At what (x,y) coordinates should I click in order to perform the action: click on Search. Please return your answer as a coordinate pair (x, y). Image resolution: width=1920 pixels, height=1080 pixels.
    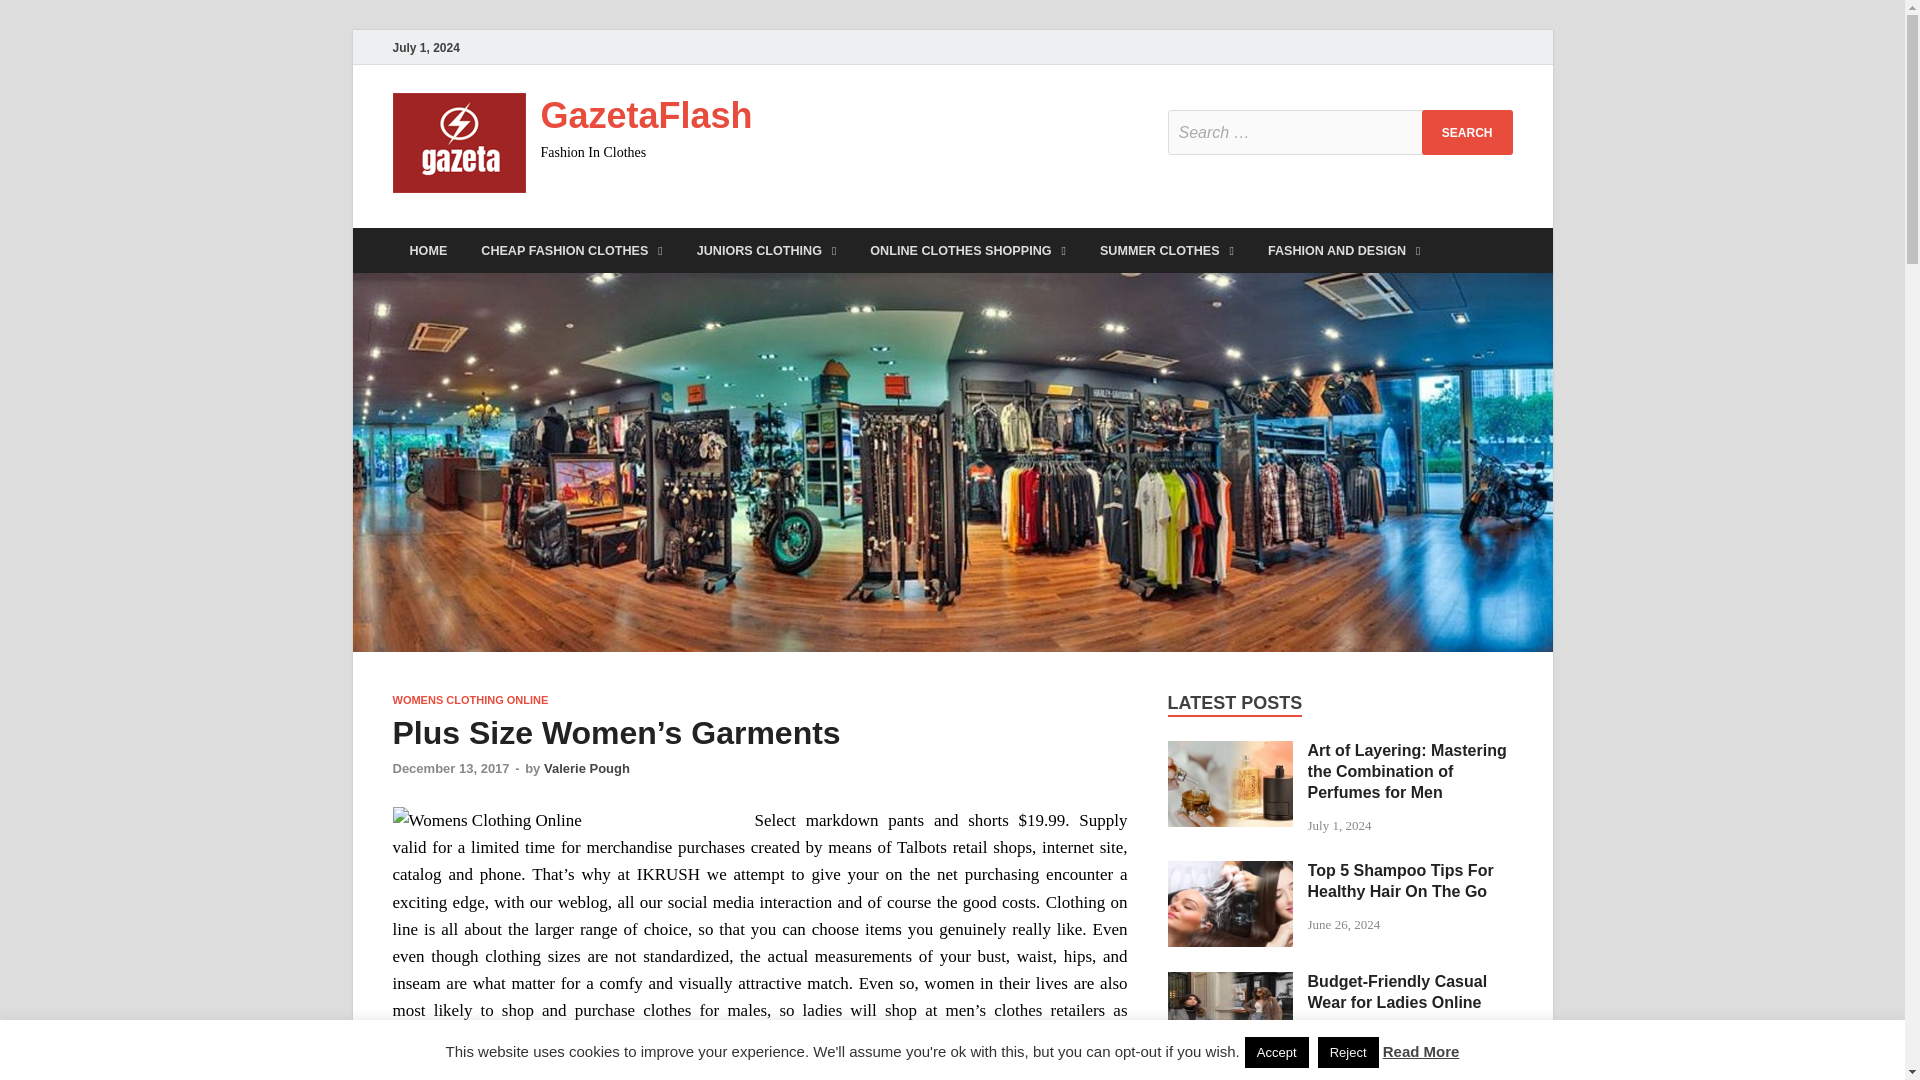
    Looking at the image, I should click on (1467, 132).